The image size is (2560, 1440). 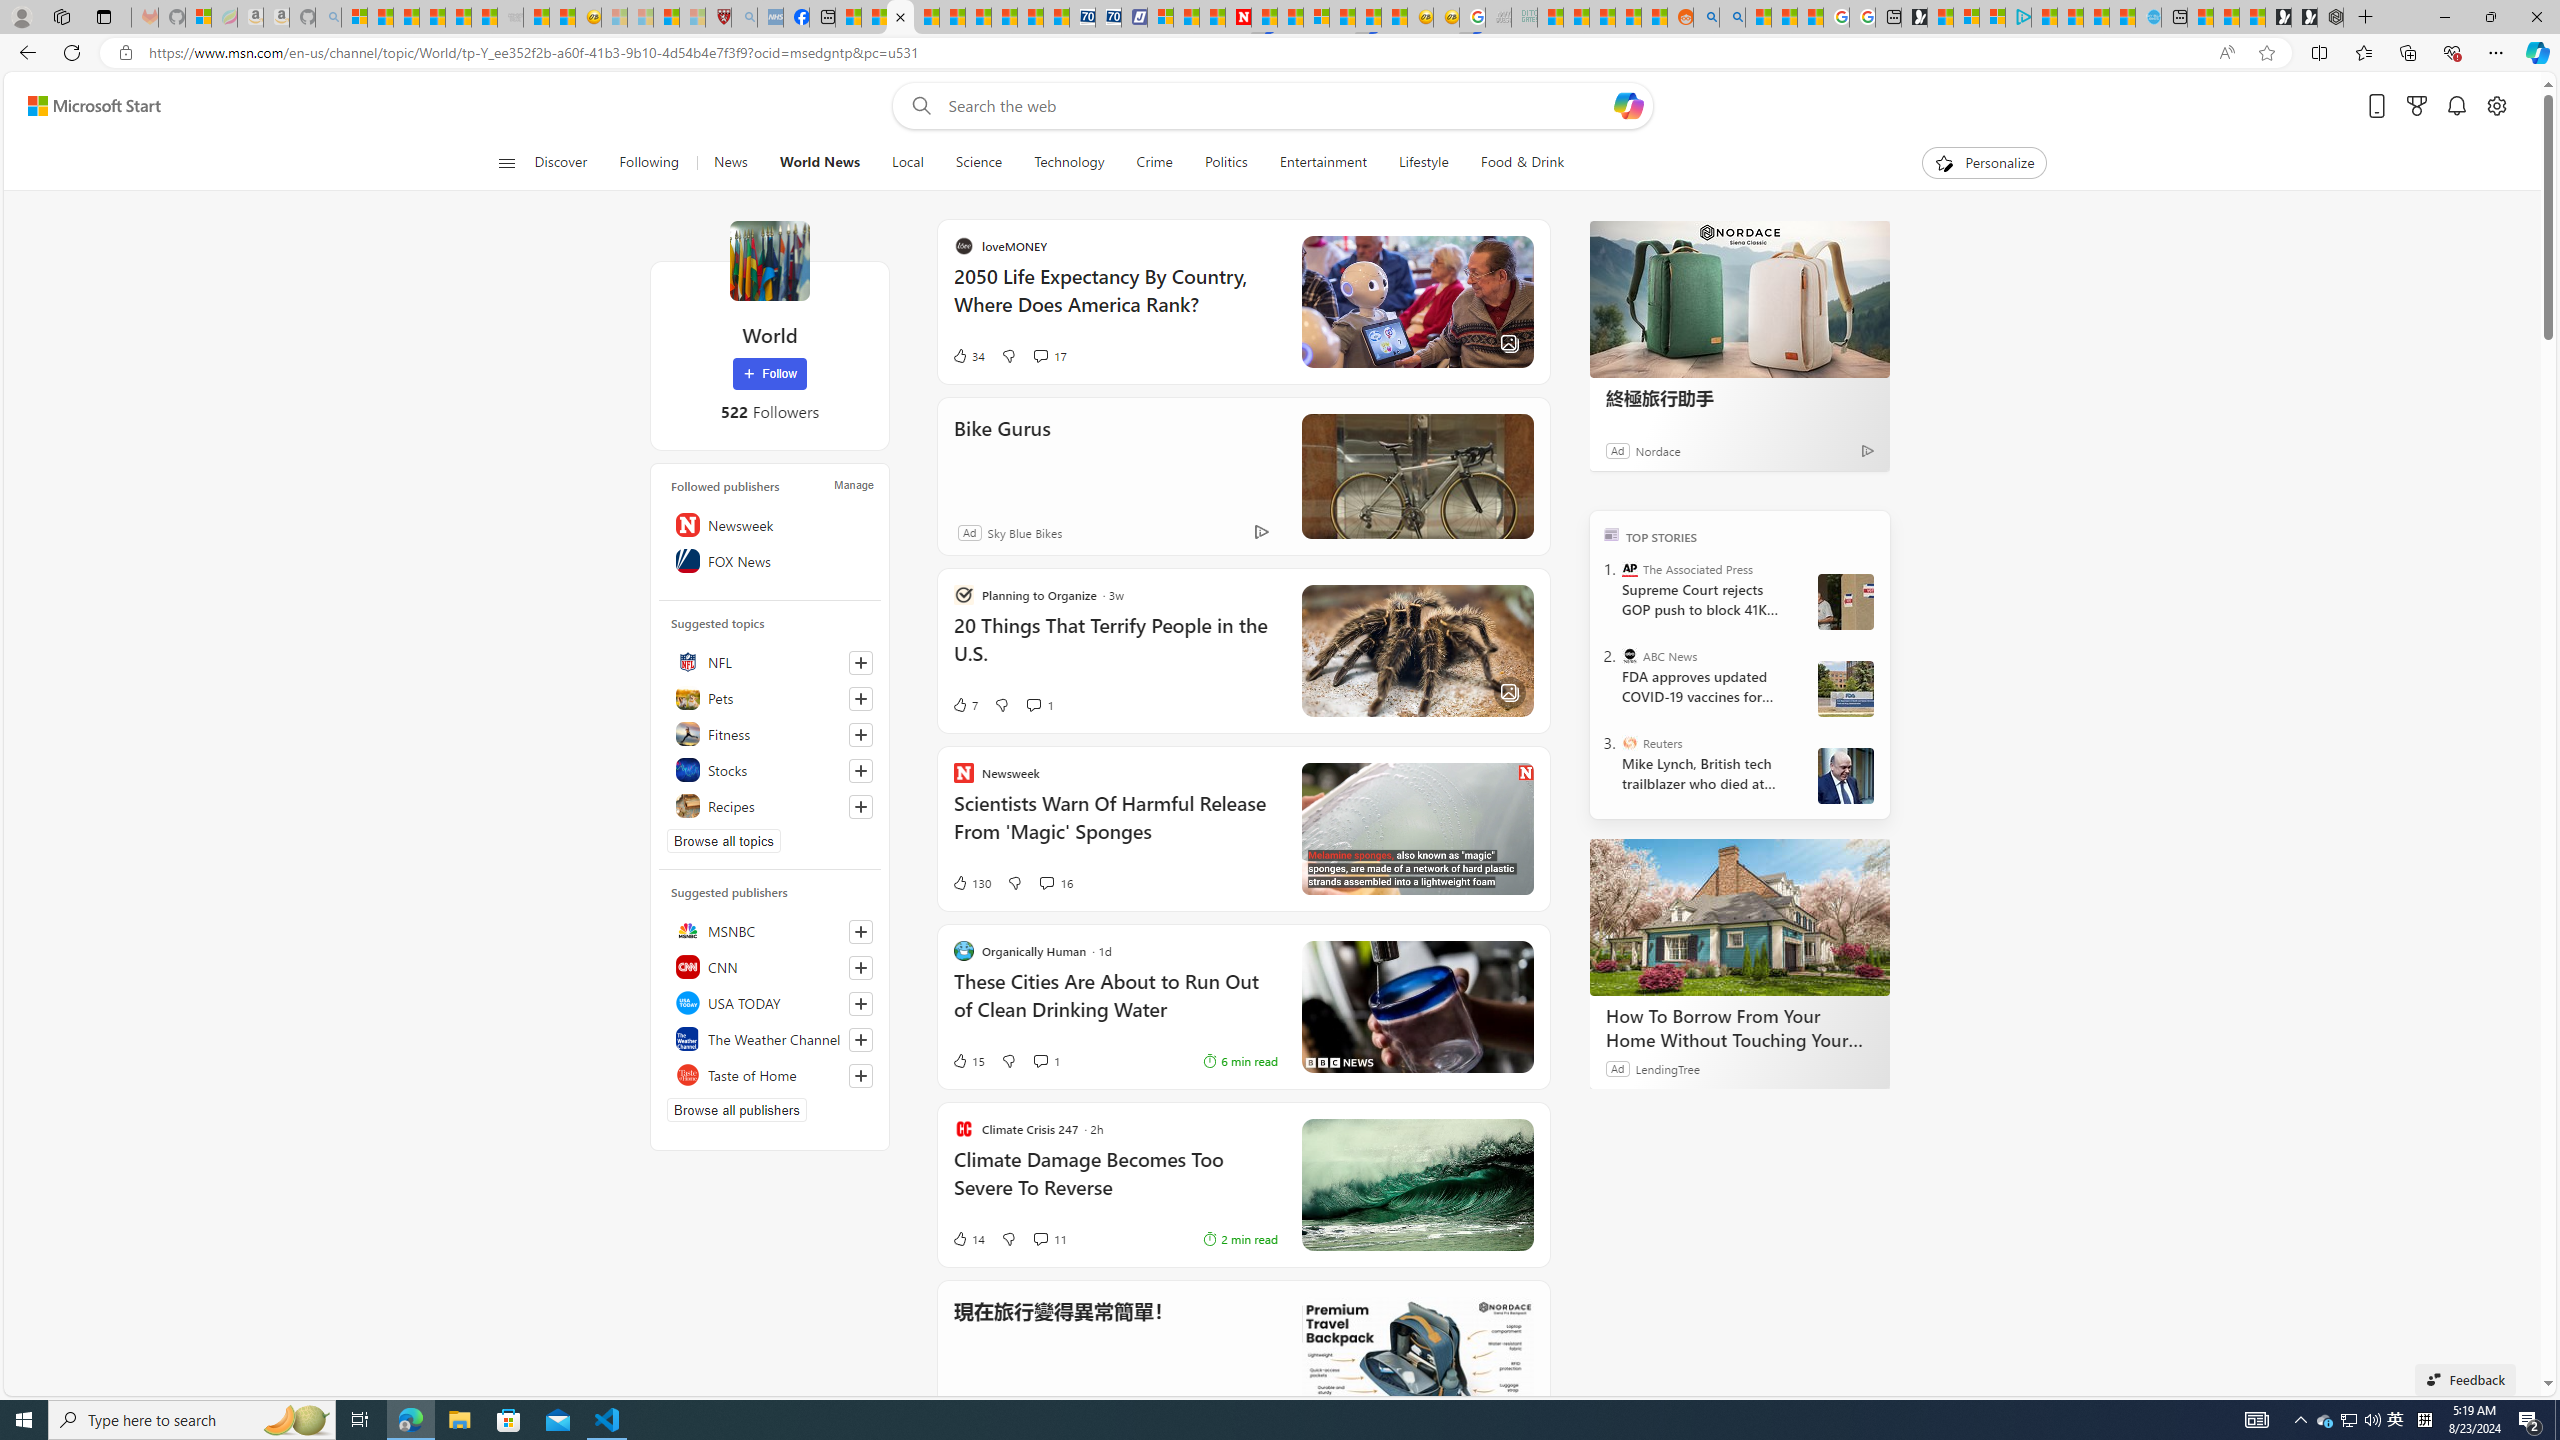 What do you see at coordinates (692, 17) in the screenshot?
I see `12 Popular Science Lies that Must be Corrected - Sleeping` at bounding box center [692, 17].